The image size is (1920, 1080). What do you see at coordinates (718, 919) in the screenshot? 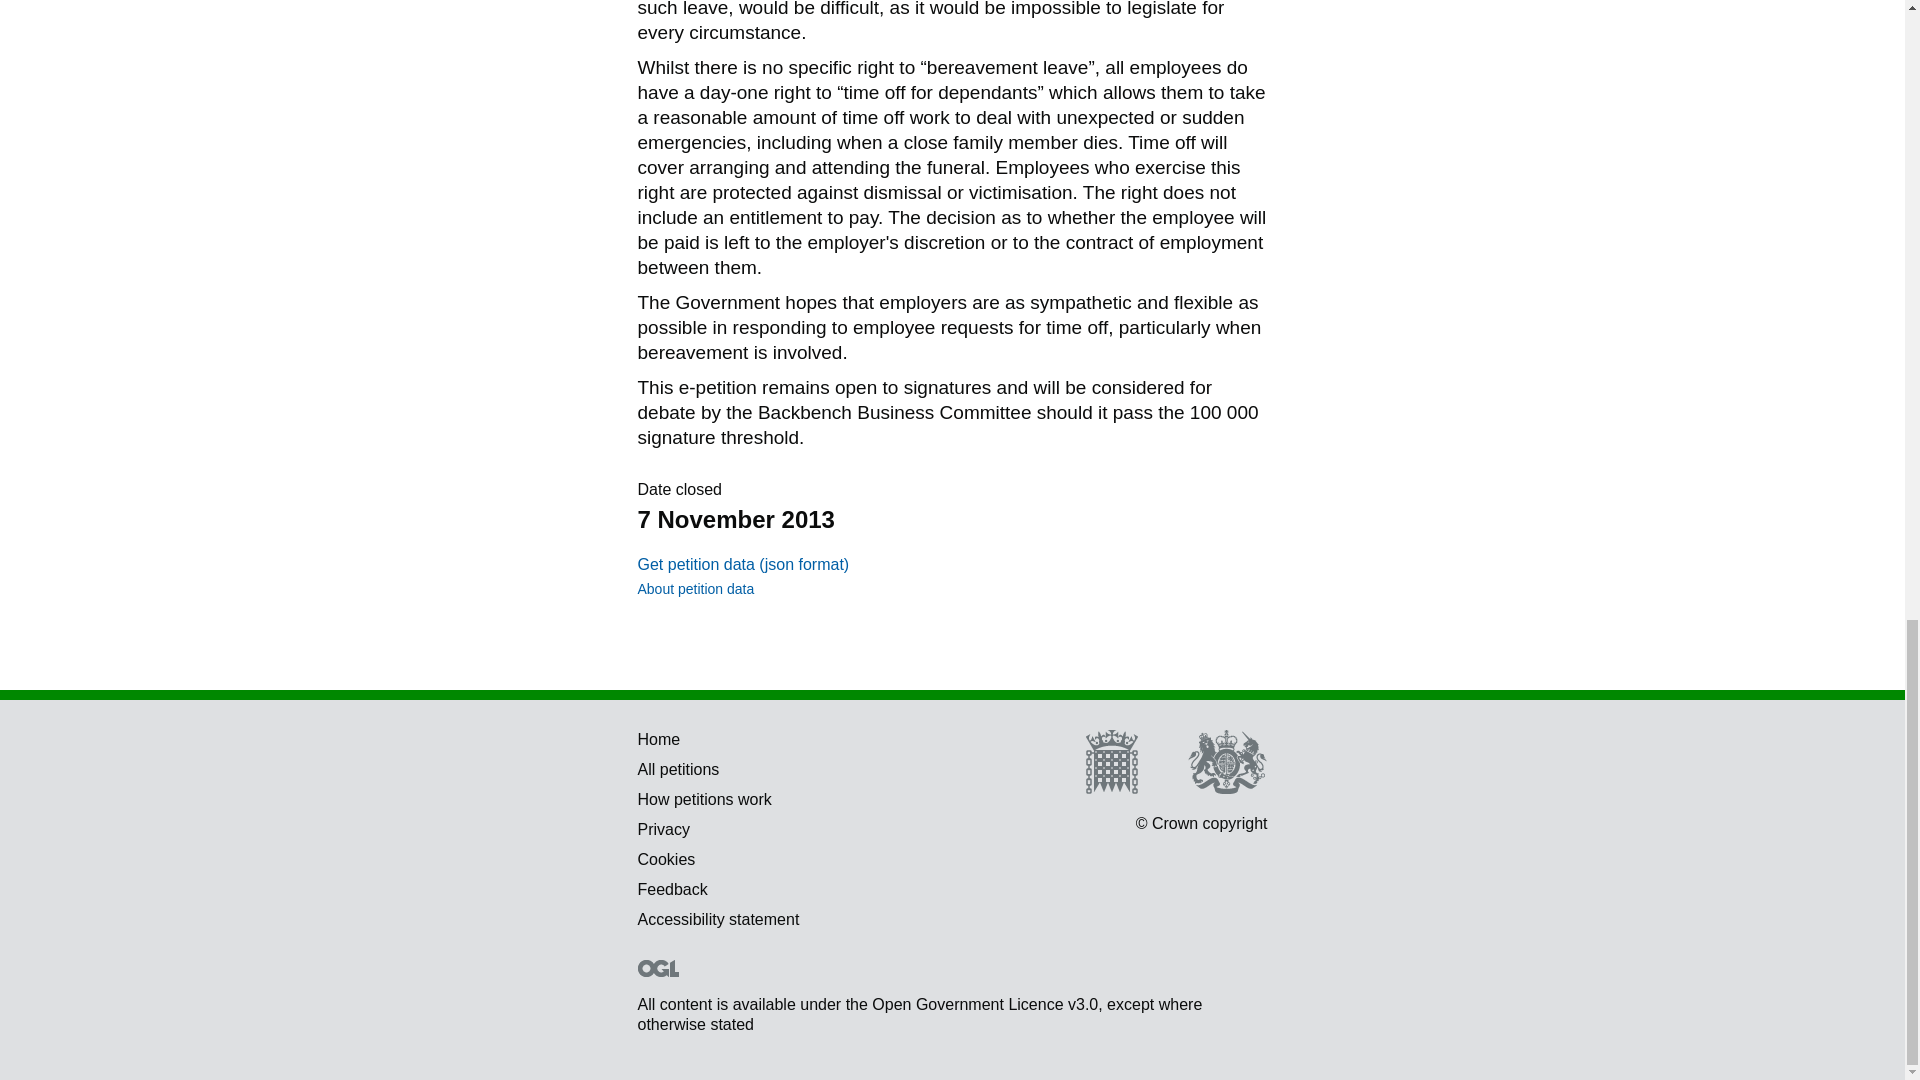
I see `Accessibility statement` at bounding box center [718, 919].